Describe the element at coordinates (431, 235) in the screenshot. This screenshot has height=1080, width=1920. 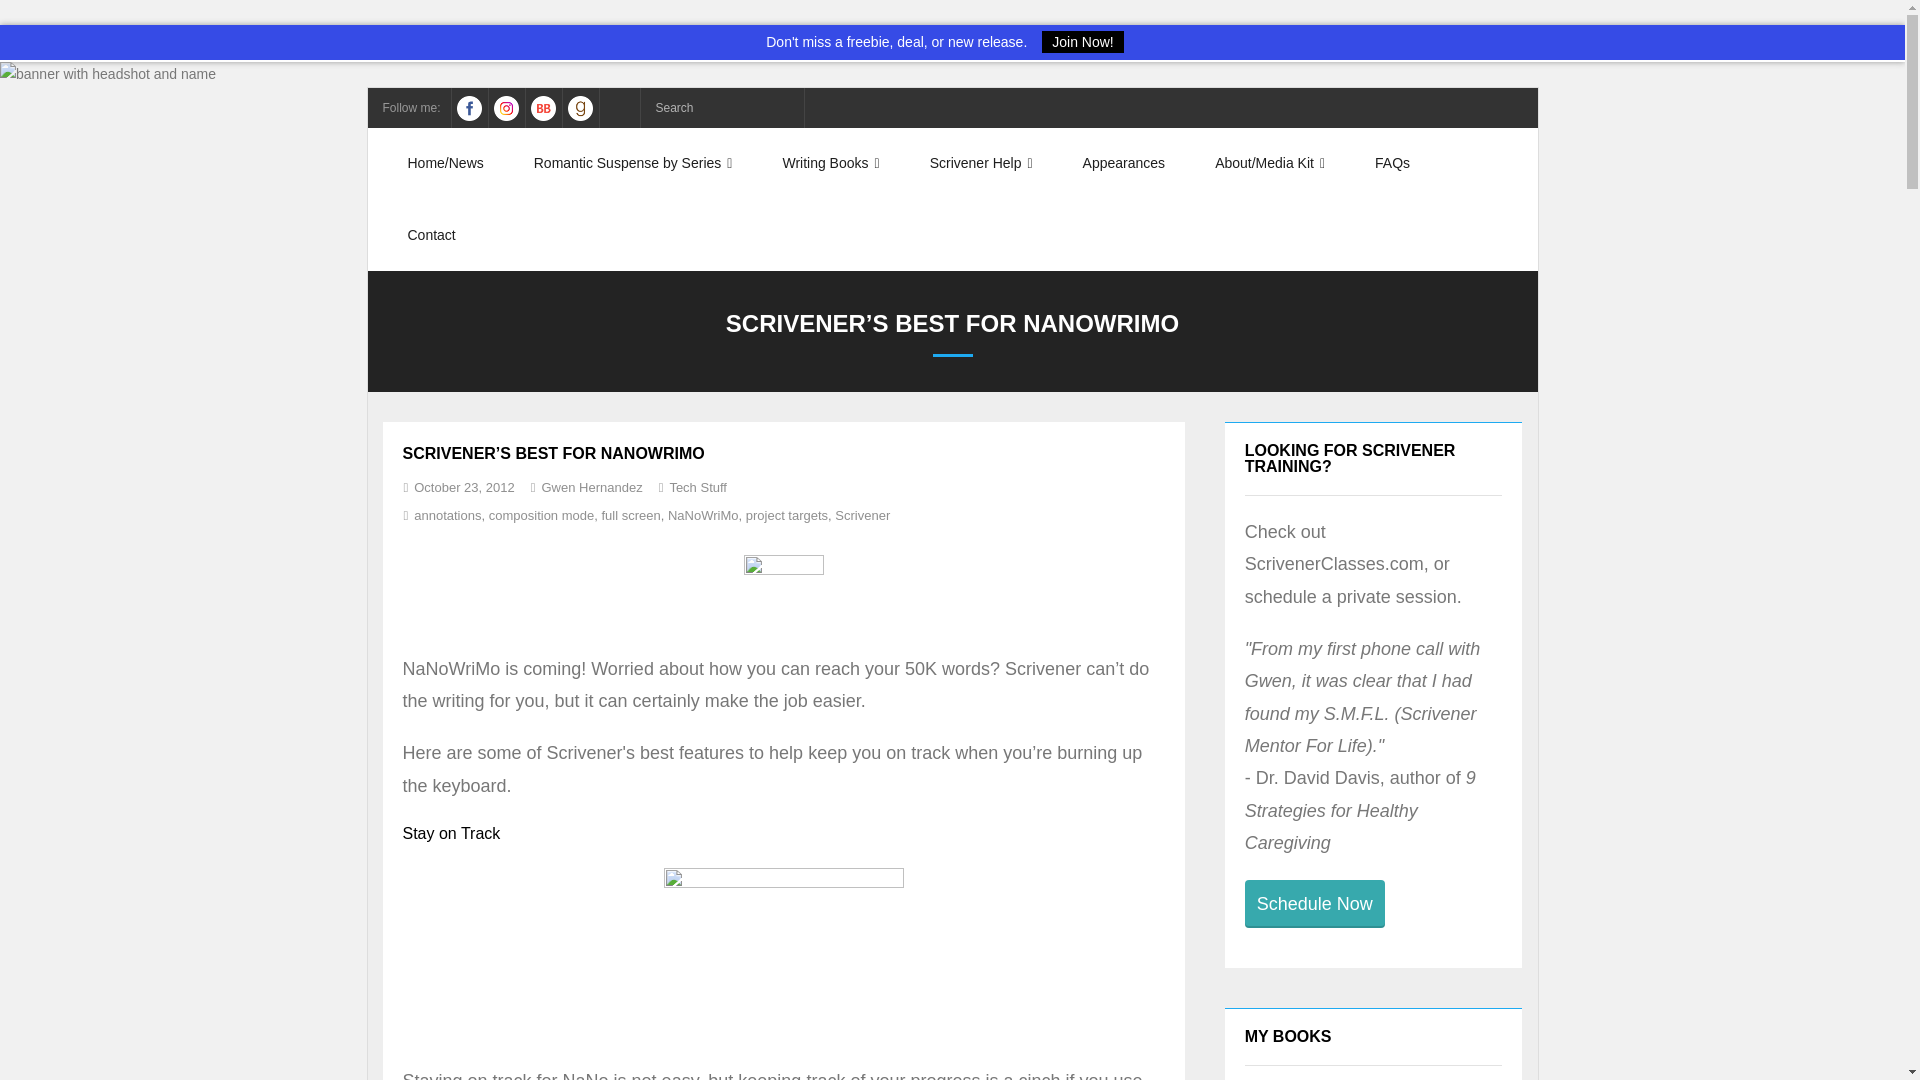
I see `Contact` at that location.